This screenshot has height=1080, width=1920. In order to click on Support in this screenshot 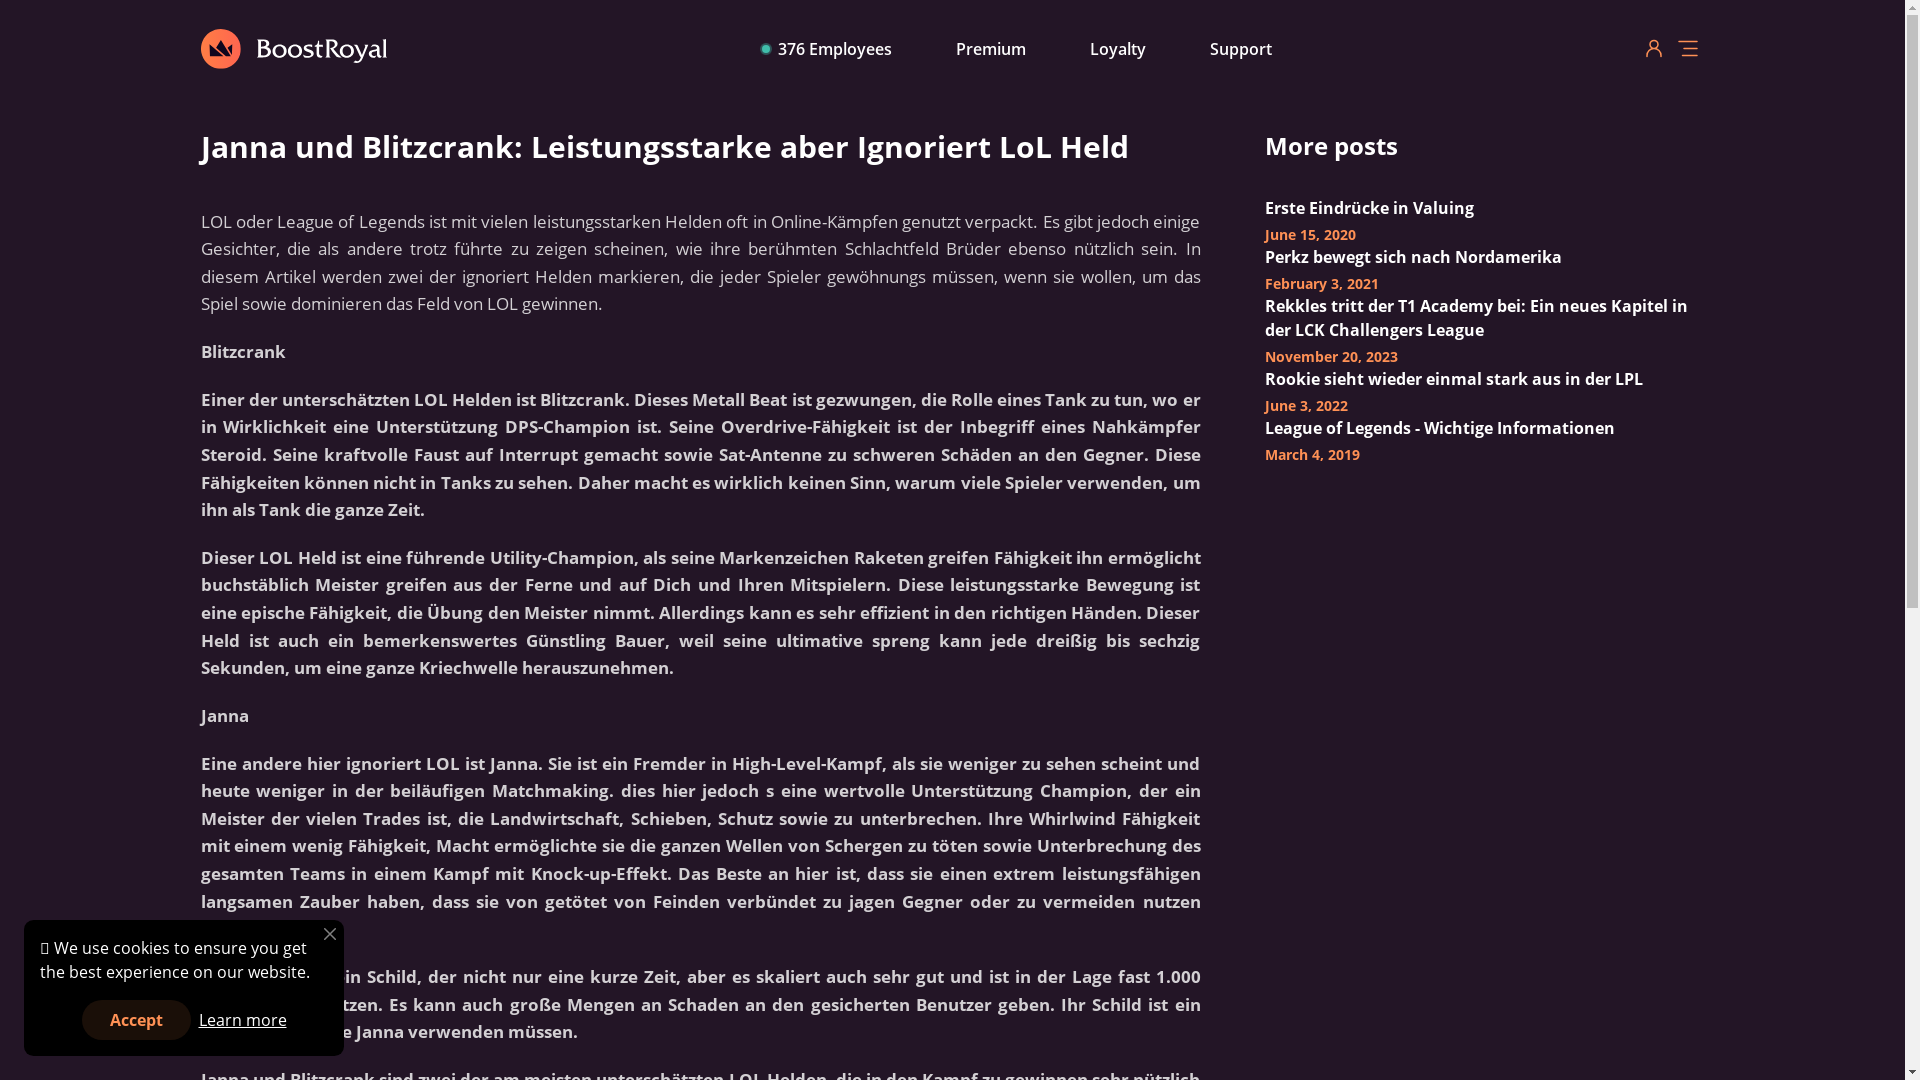, I will do `click(1241, 48)`.